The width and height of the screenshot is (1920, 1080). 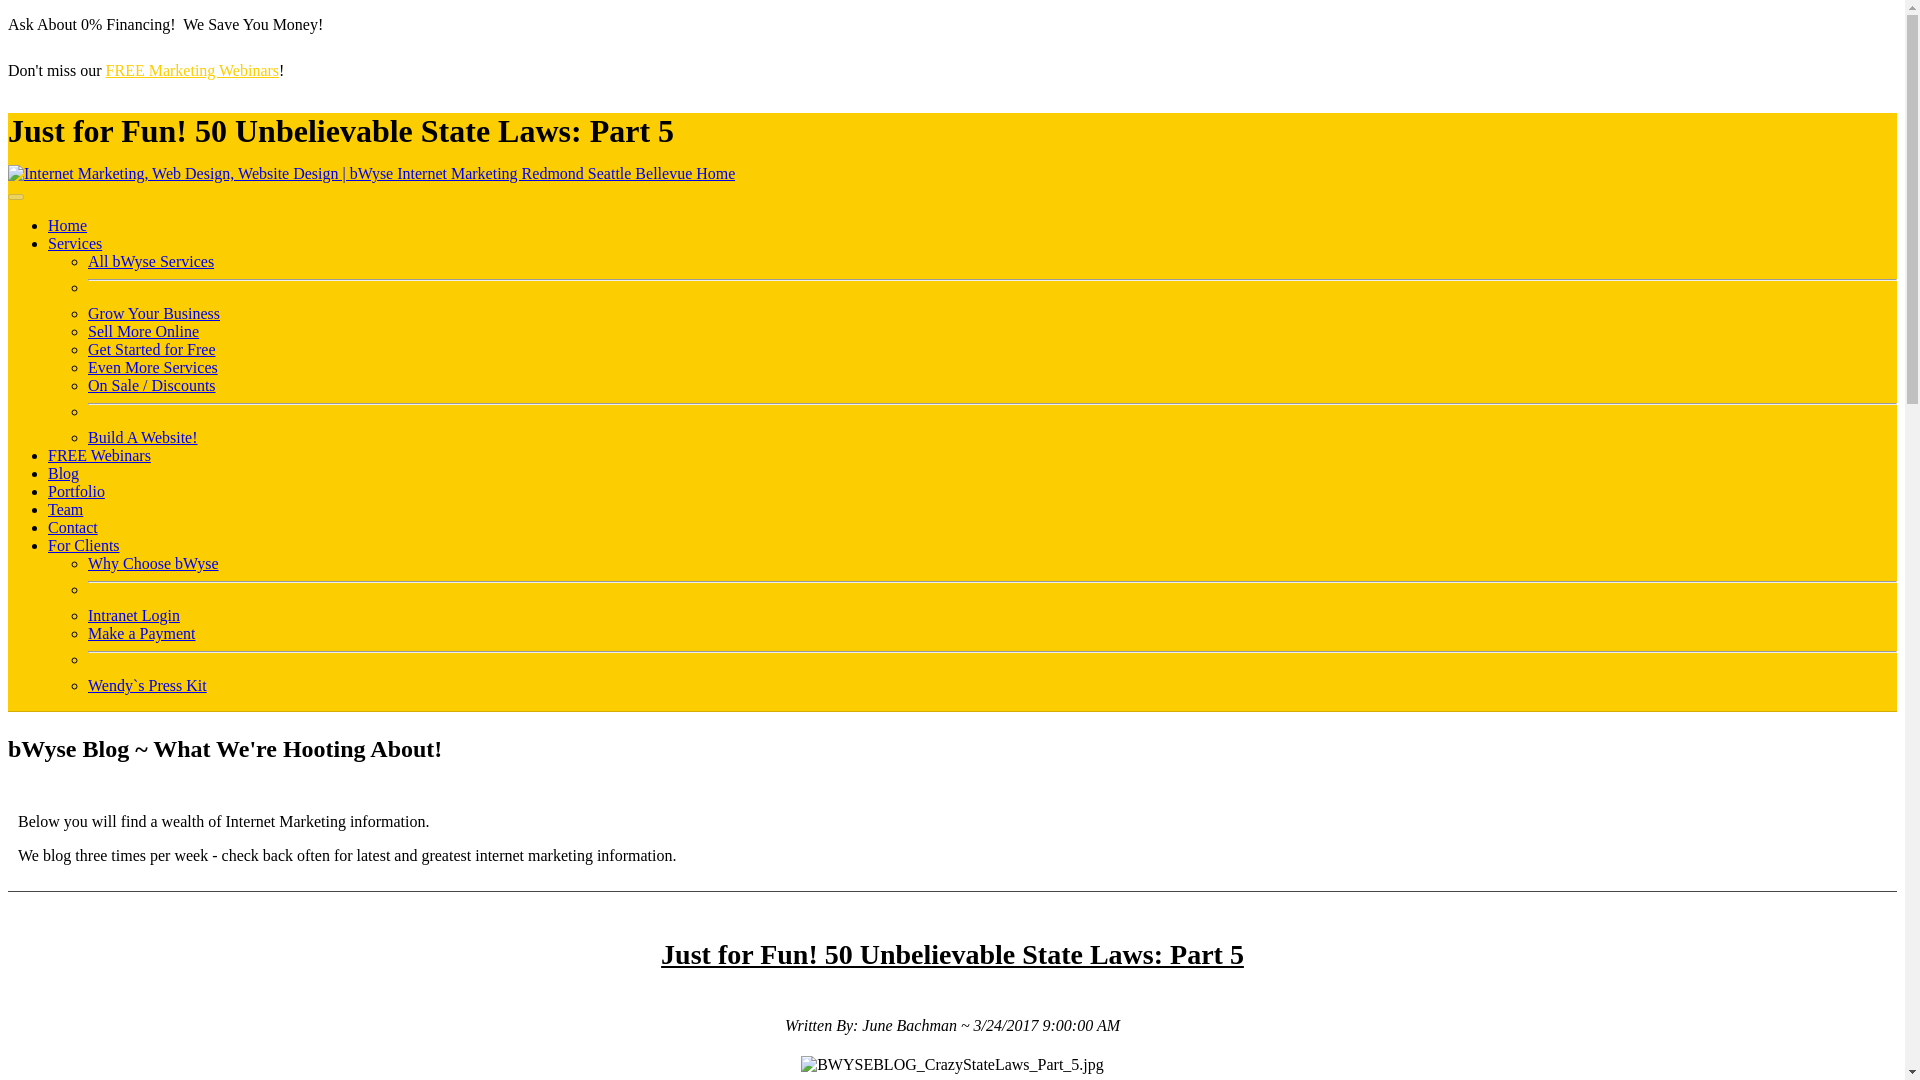 I want to click on Free Marketing Webinars, so click(x=192, y=70).